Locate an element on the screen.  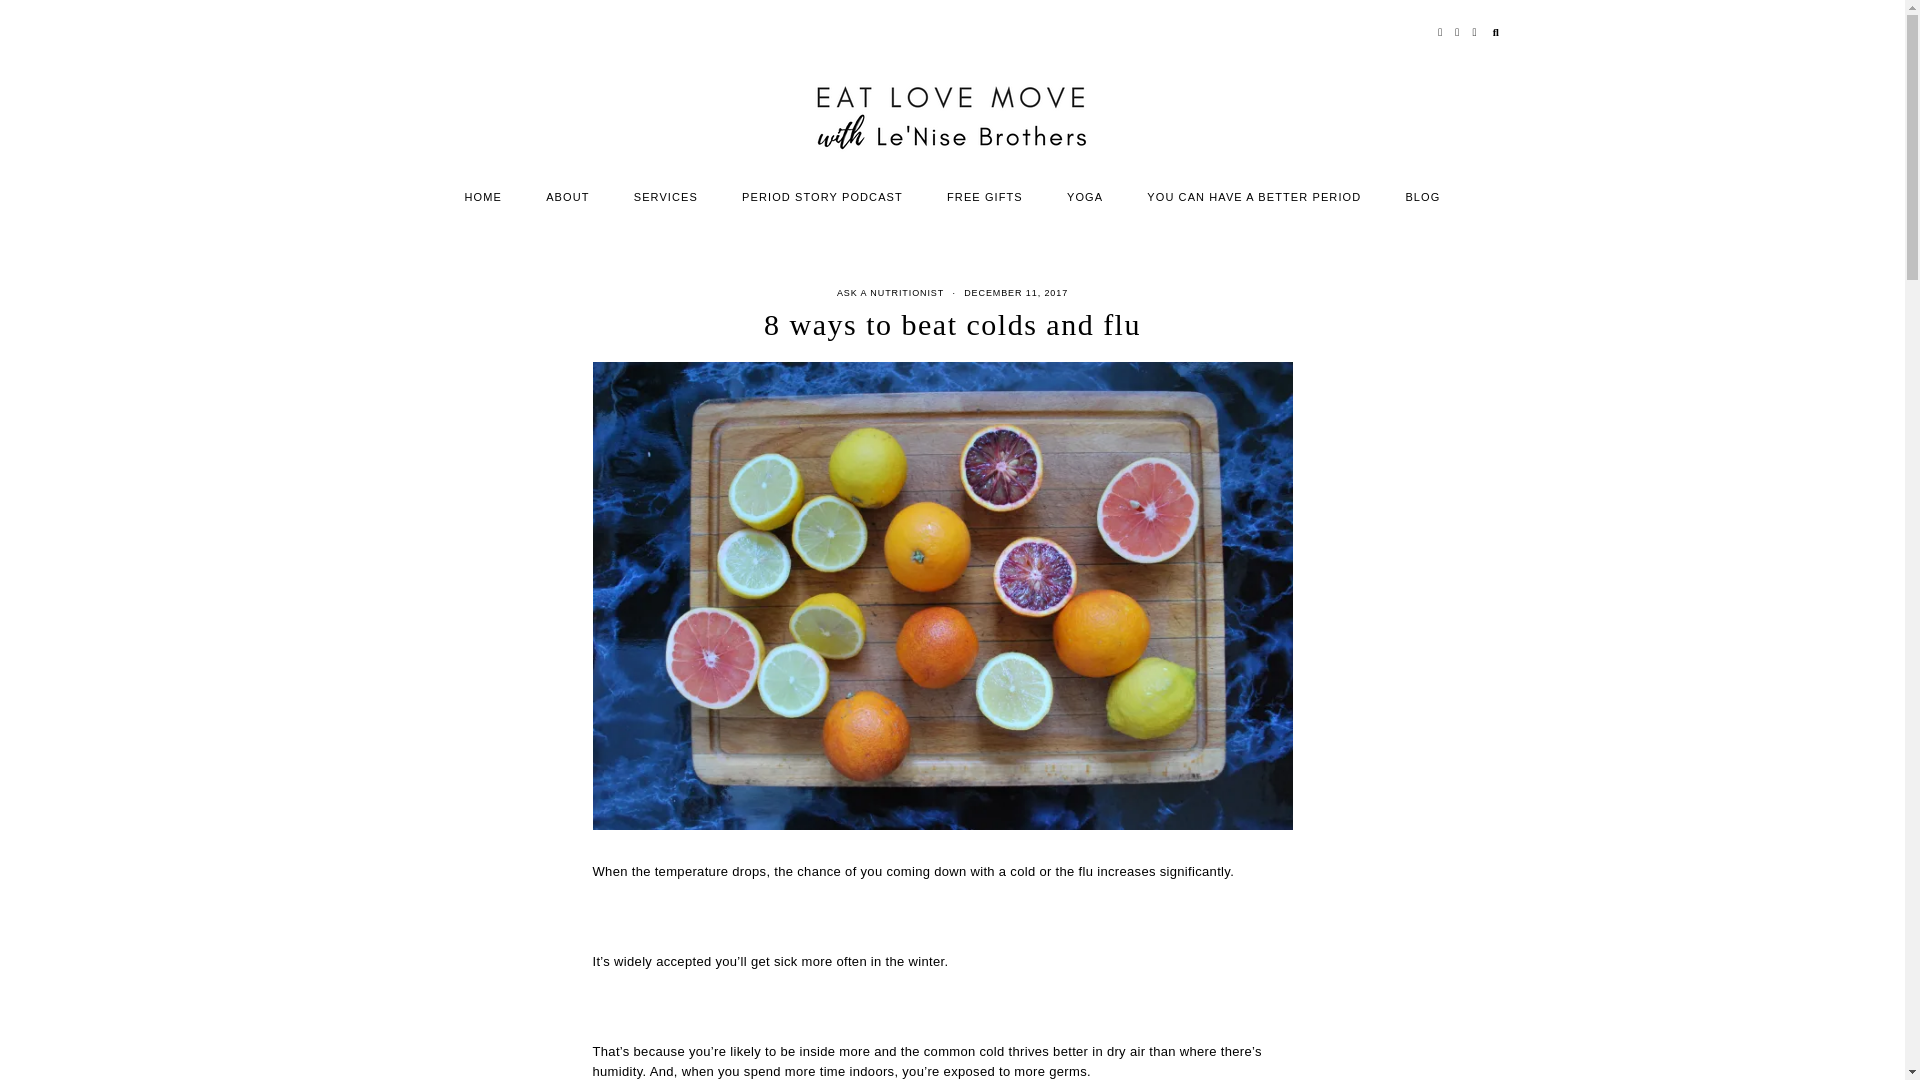
View all posts in Ask A Nutritionist is located at coordinates (890, 293).